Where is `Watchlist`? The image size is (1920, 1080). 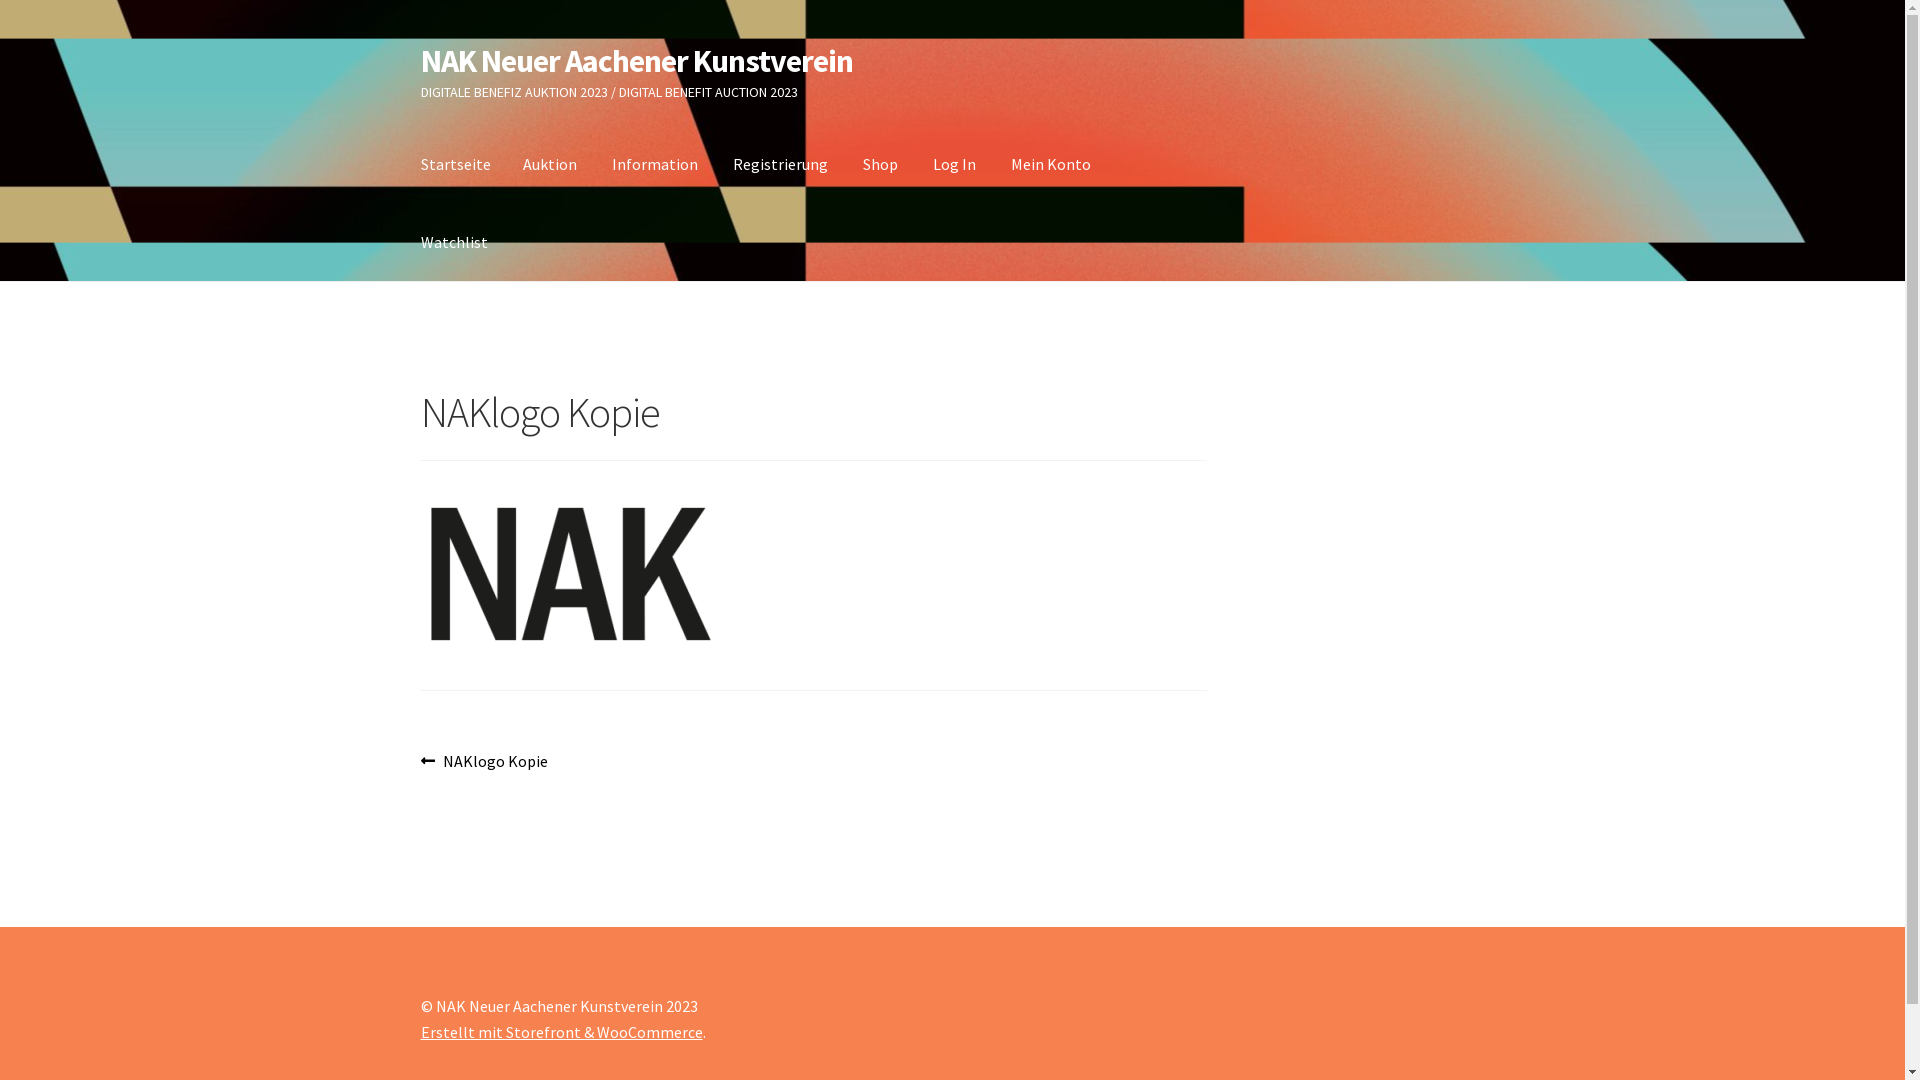
Watchlist is located at coordinates (454, 243).